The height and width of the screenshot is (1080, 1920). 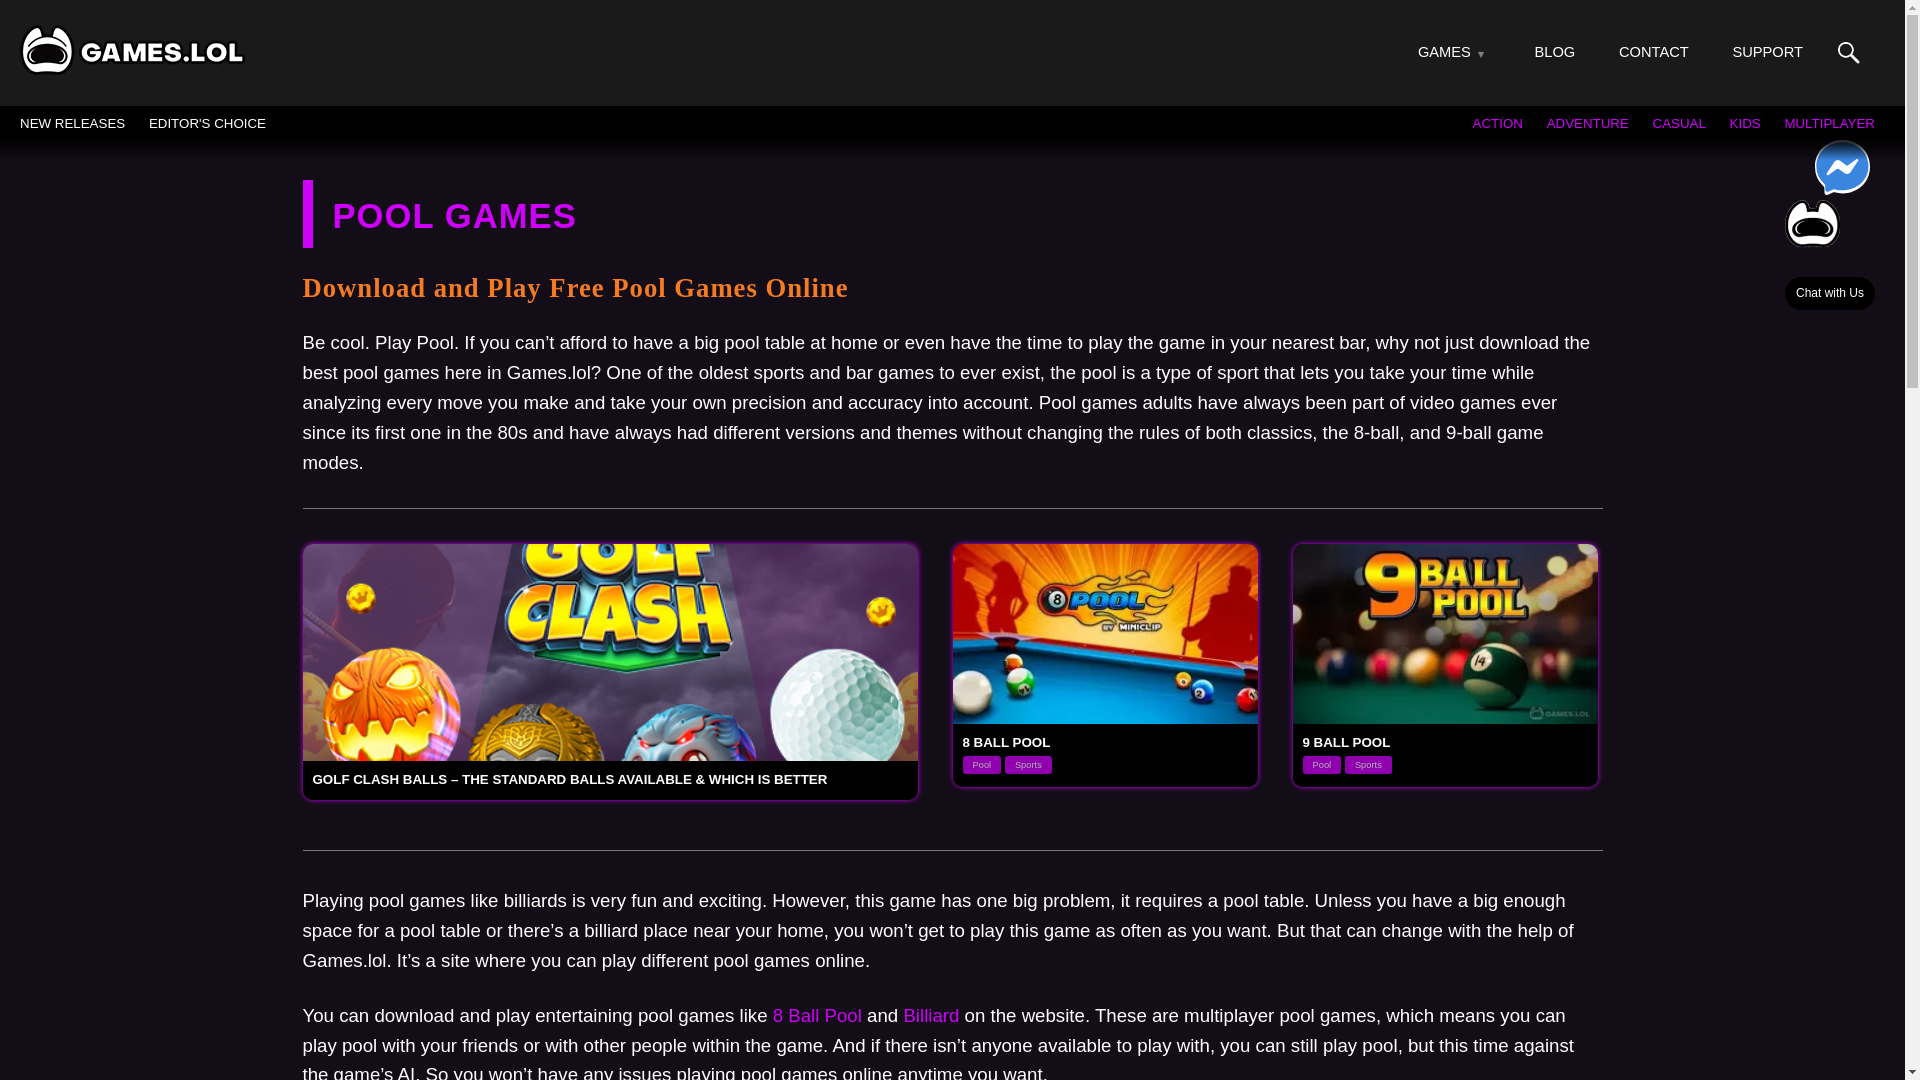 What do you see at coordinates (208, 122) in the screenshot?
I see `EDITOR'S CHOICE` at bounding box center [208, 122].